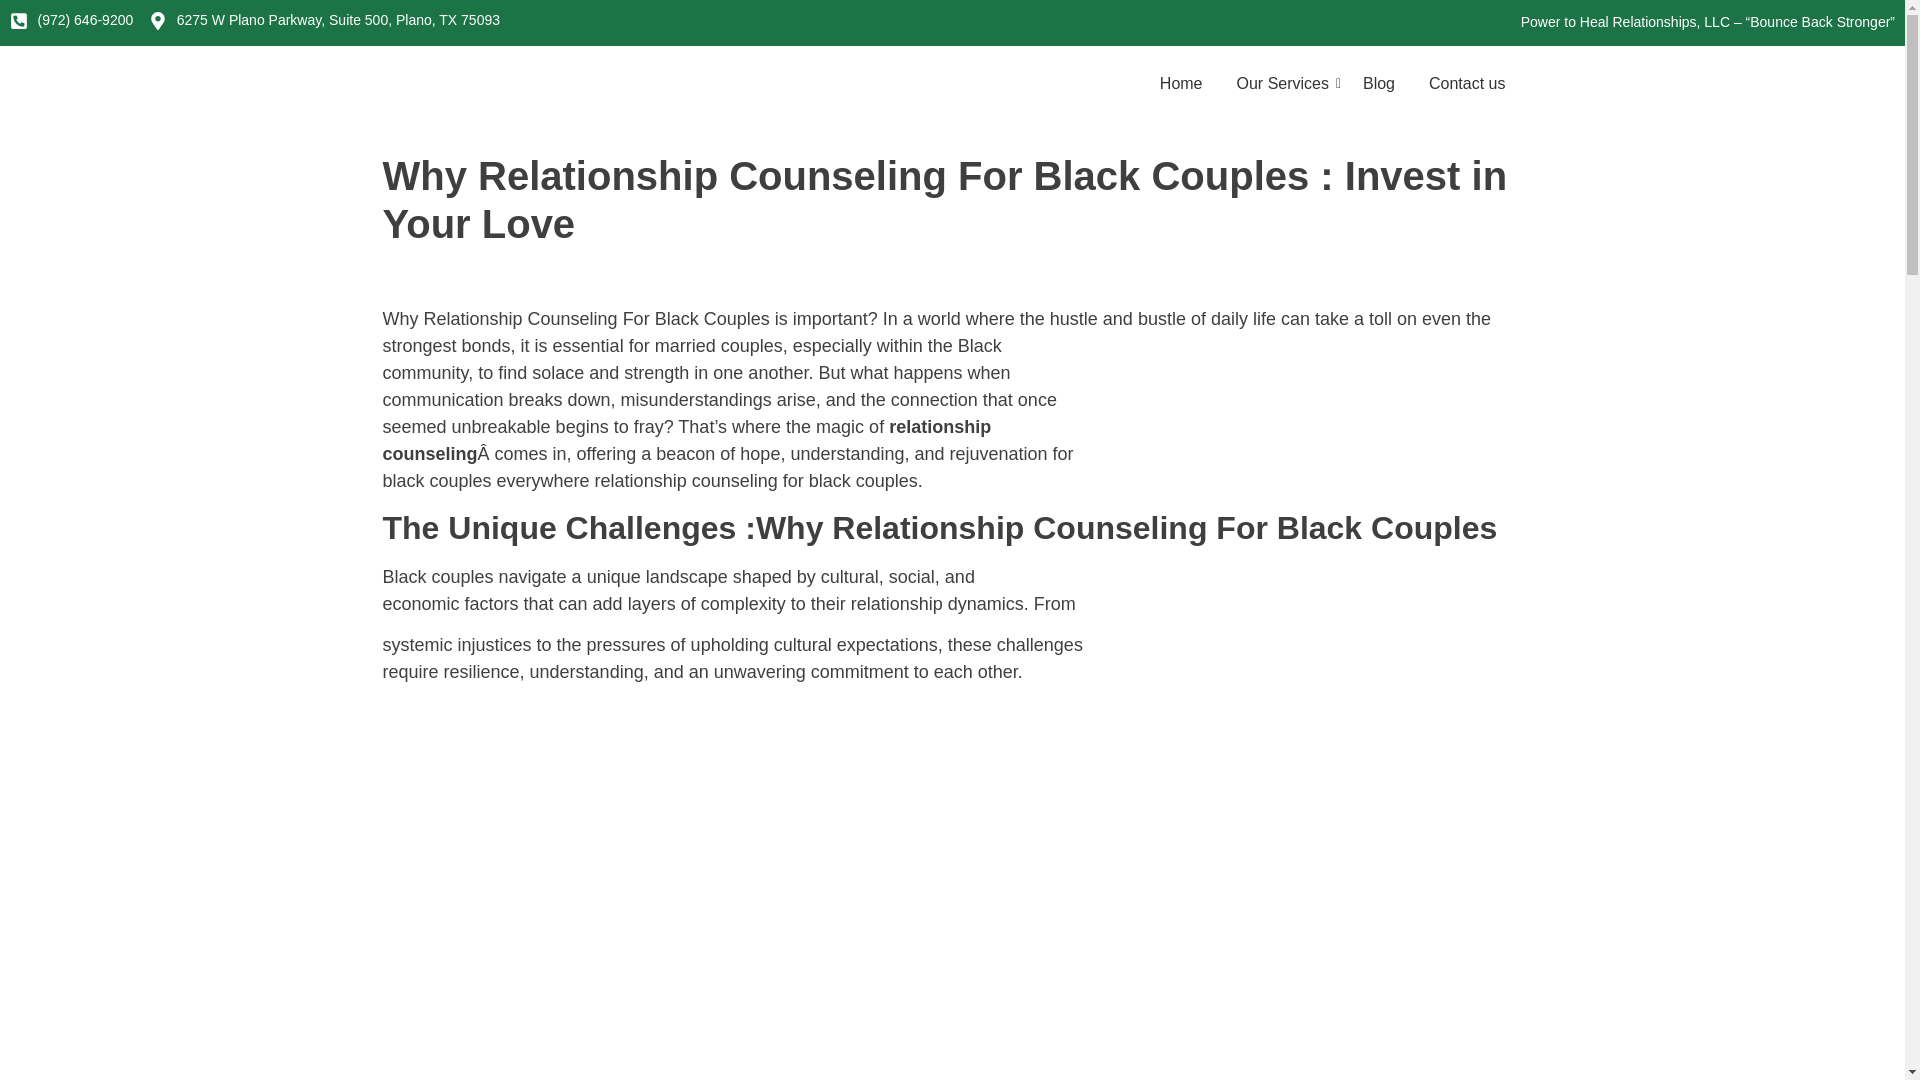 Image resolution: width=1920 pixels, height=1080 pixels. I want to click on Blog, so click(1378, 85).